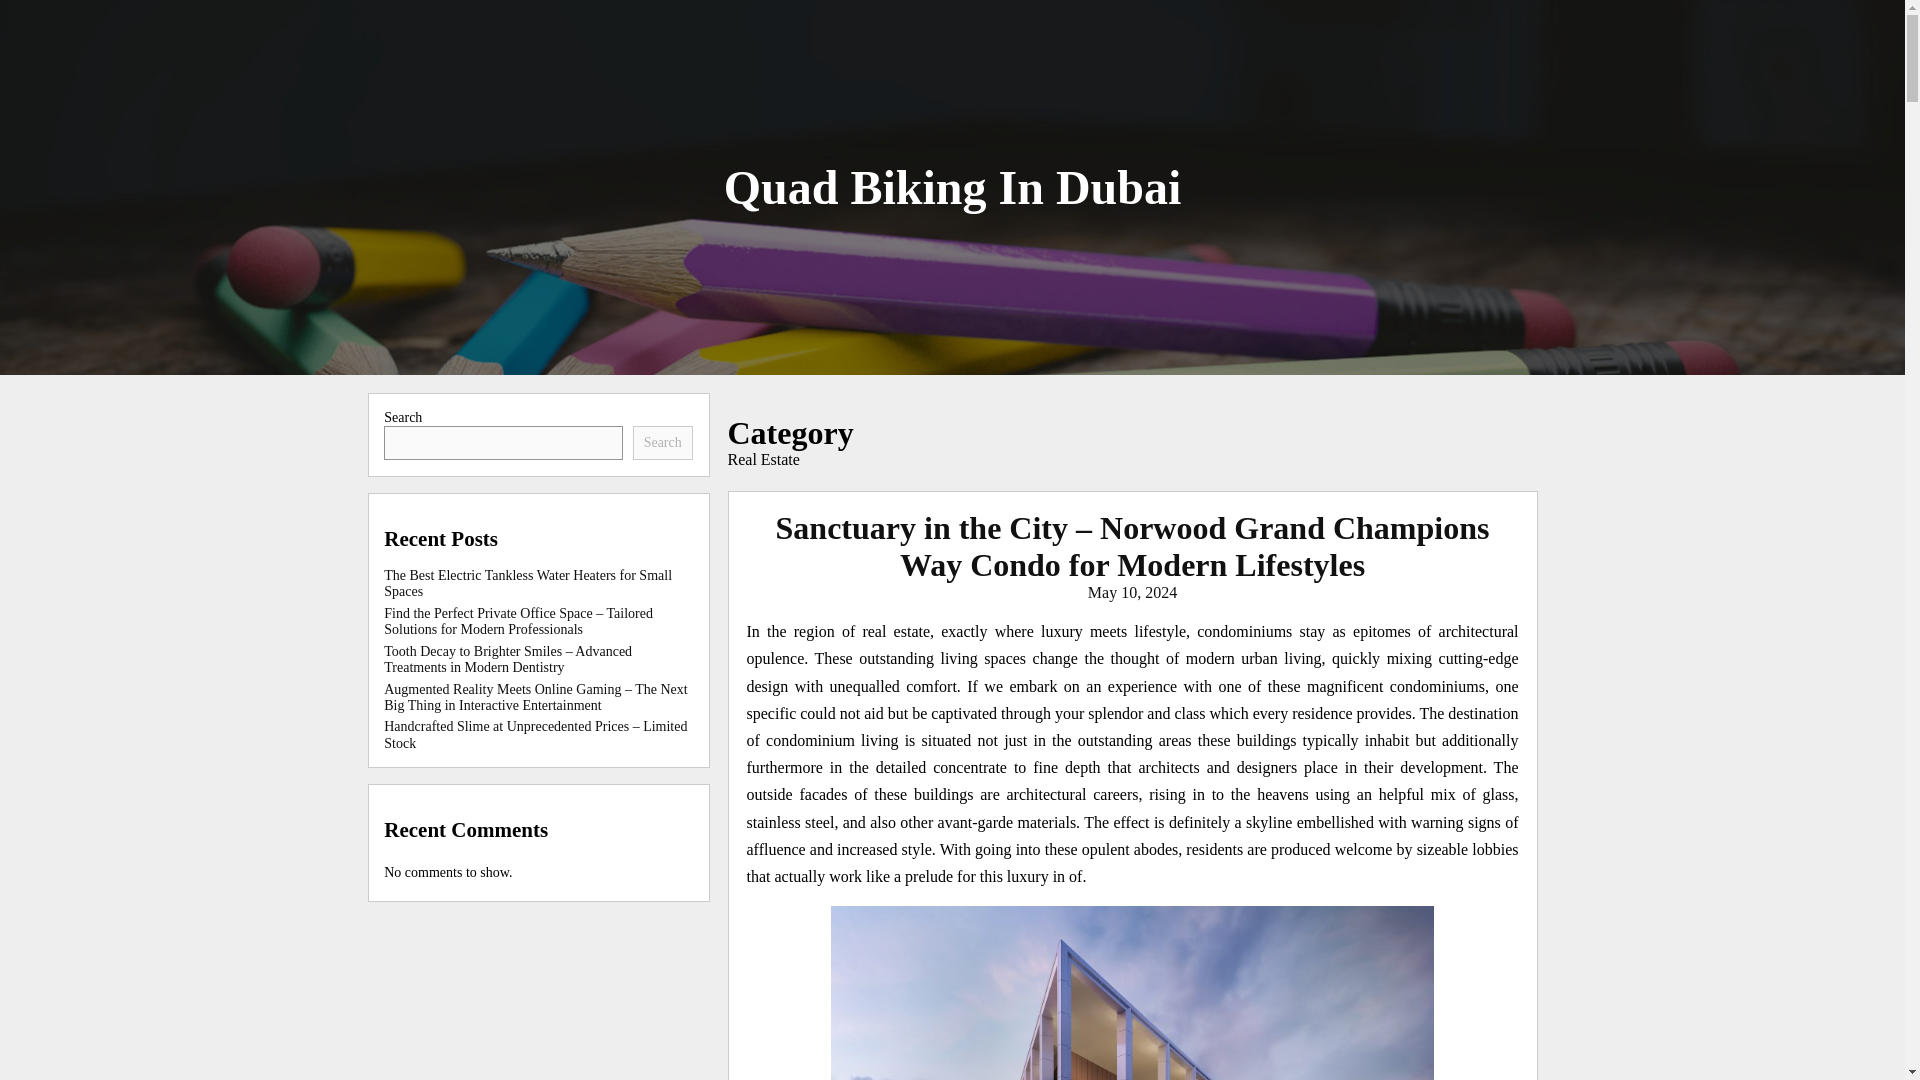 The height and width of the screenshot is (1080, 1920). What do you see at coordinates (1132, 592) in the screenshot?
I see `May 10, 2024` at bounding box center [1132, 592].